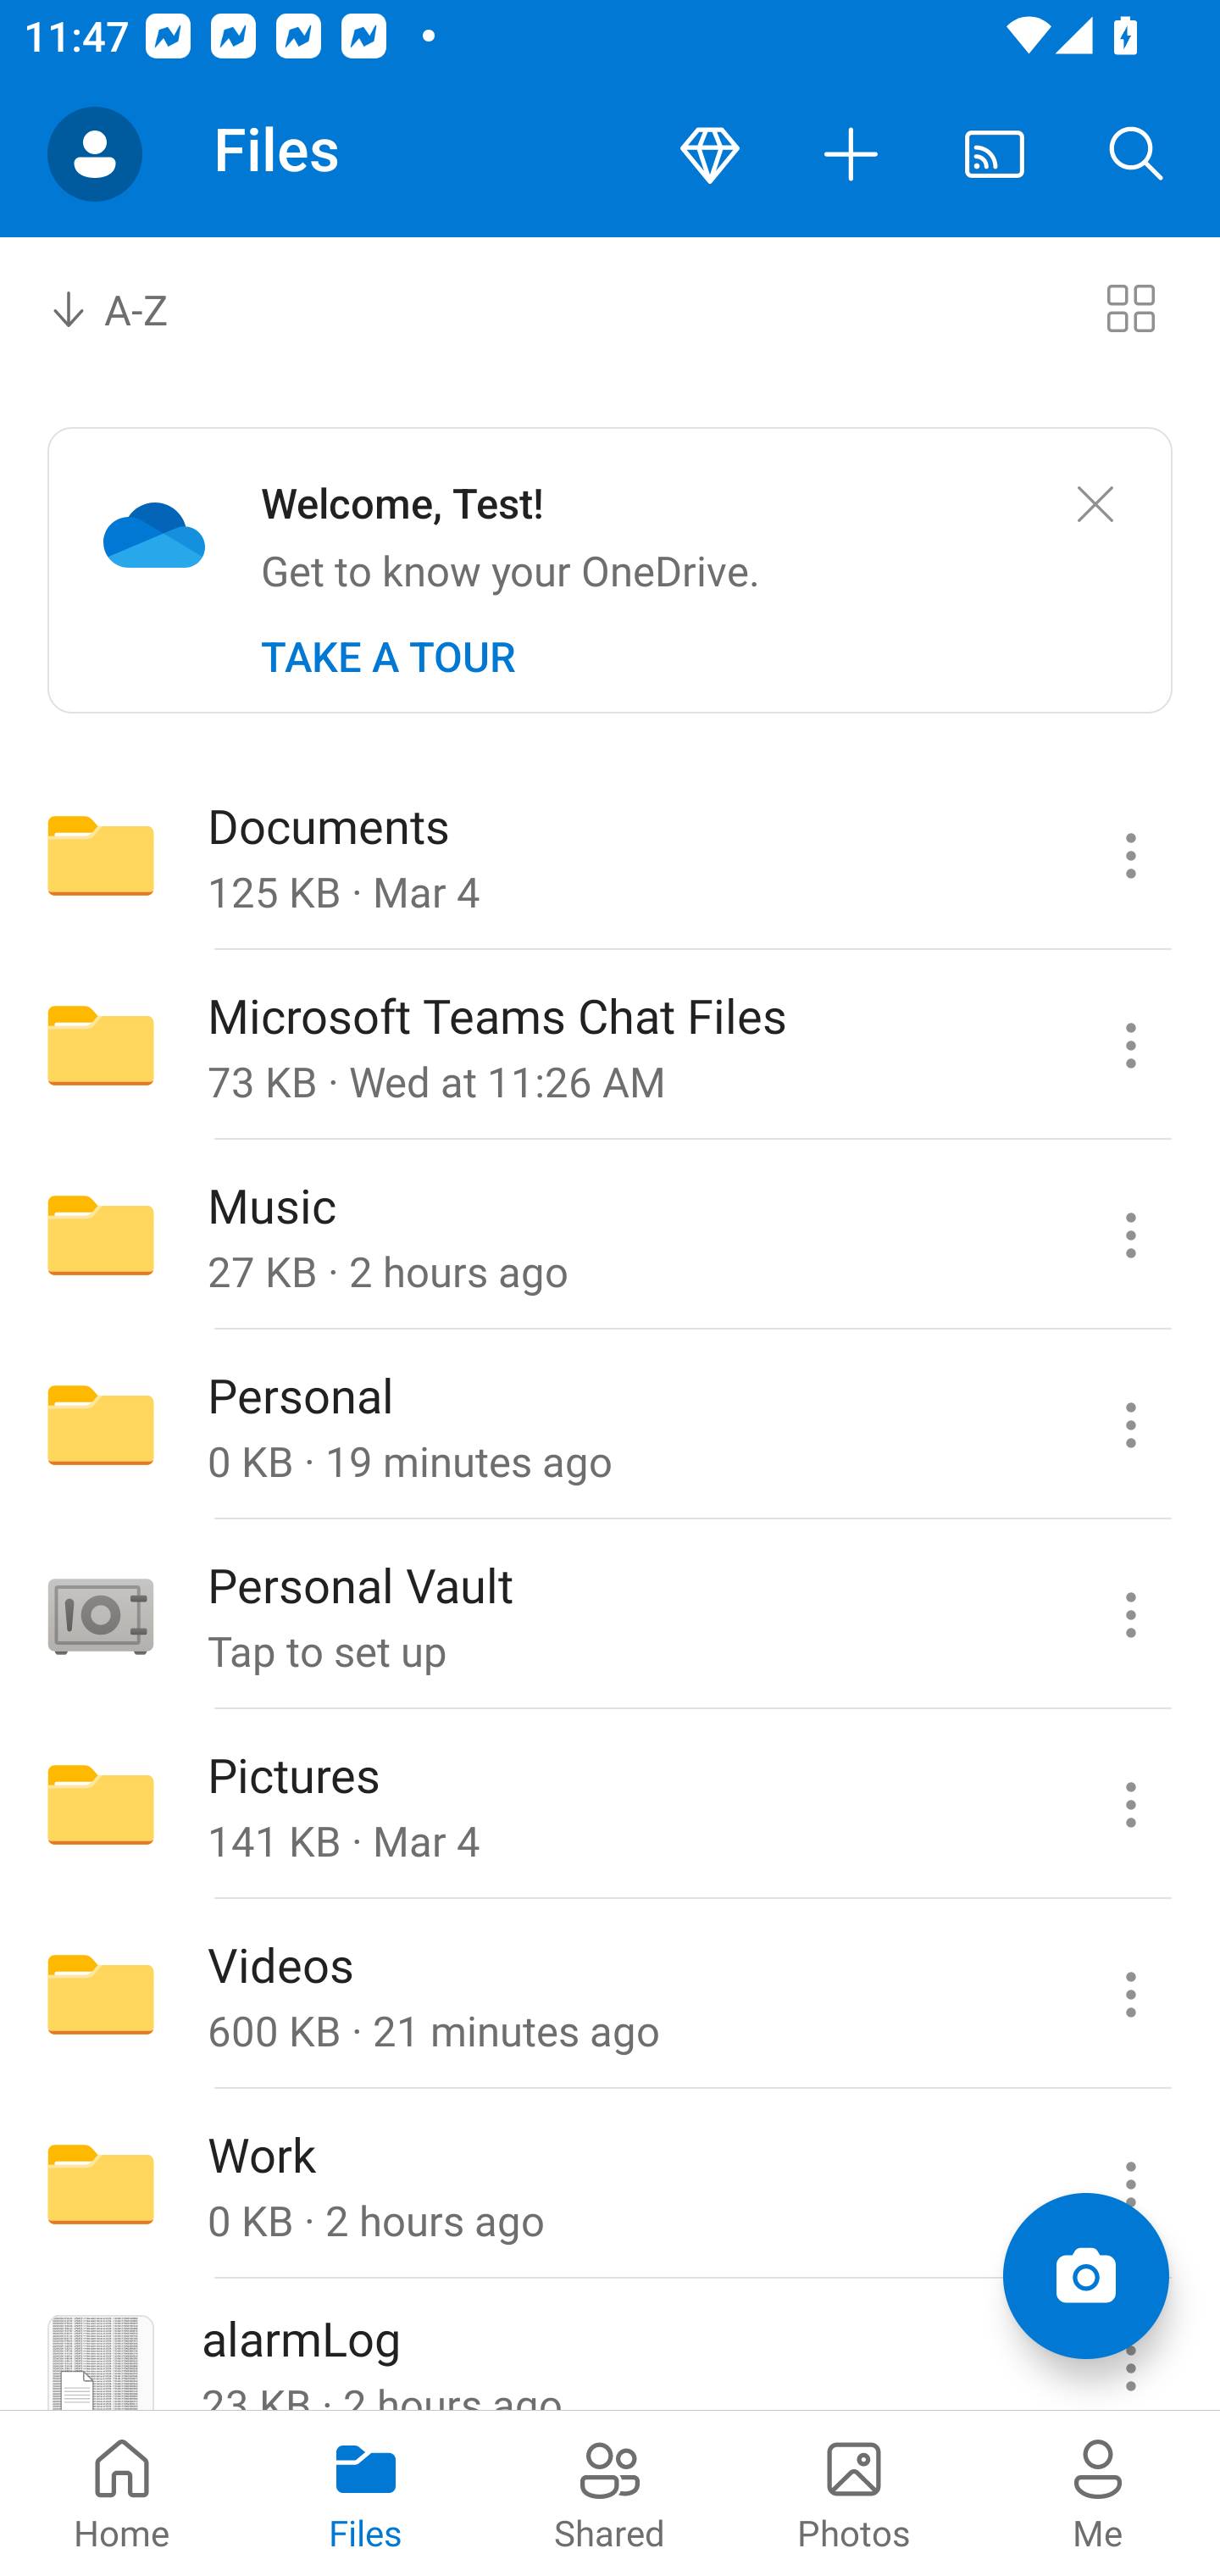  What do you see at coordinates (852, 154) in the screenshot?
I see `More actions button` at bounding box center [852, 154].